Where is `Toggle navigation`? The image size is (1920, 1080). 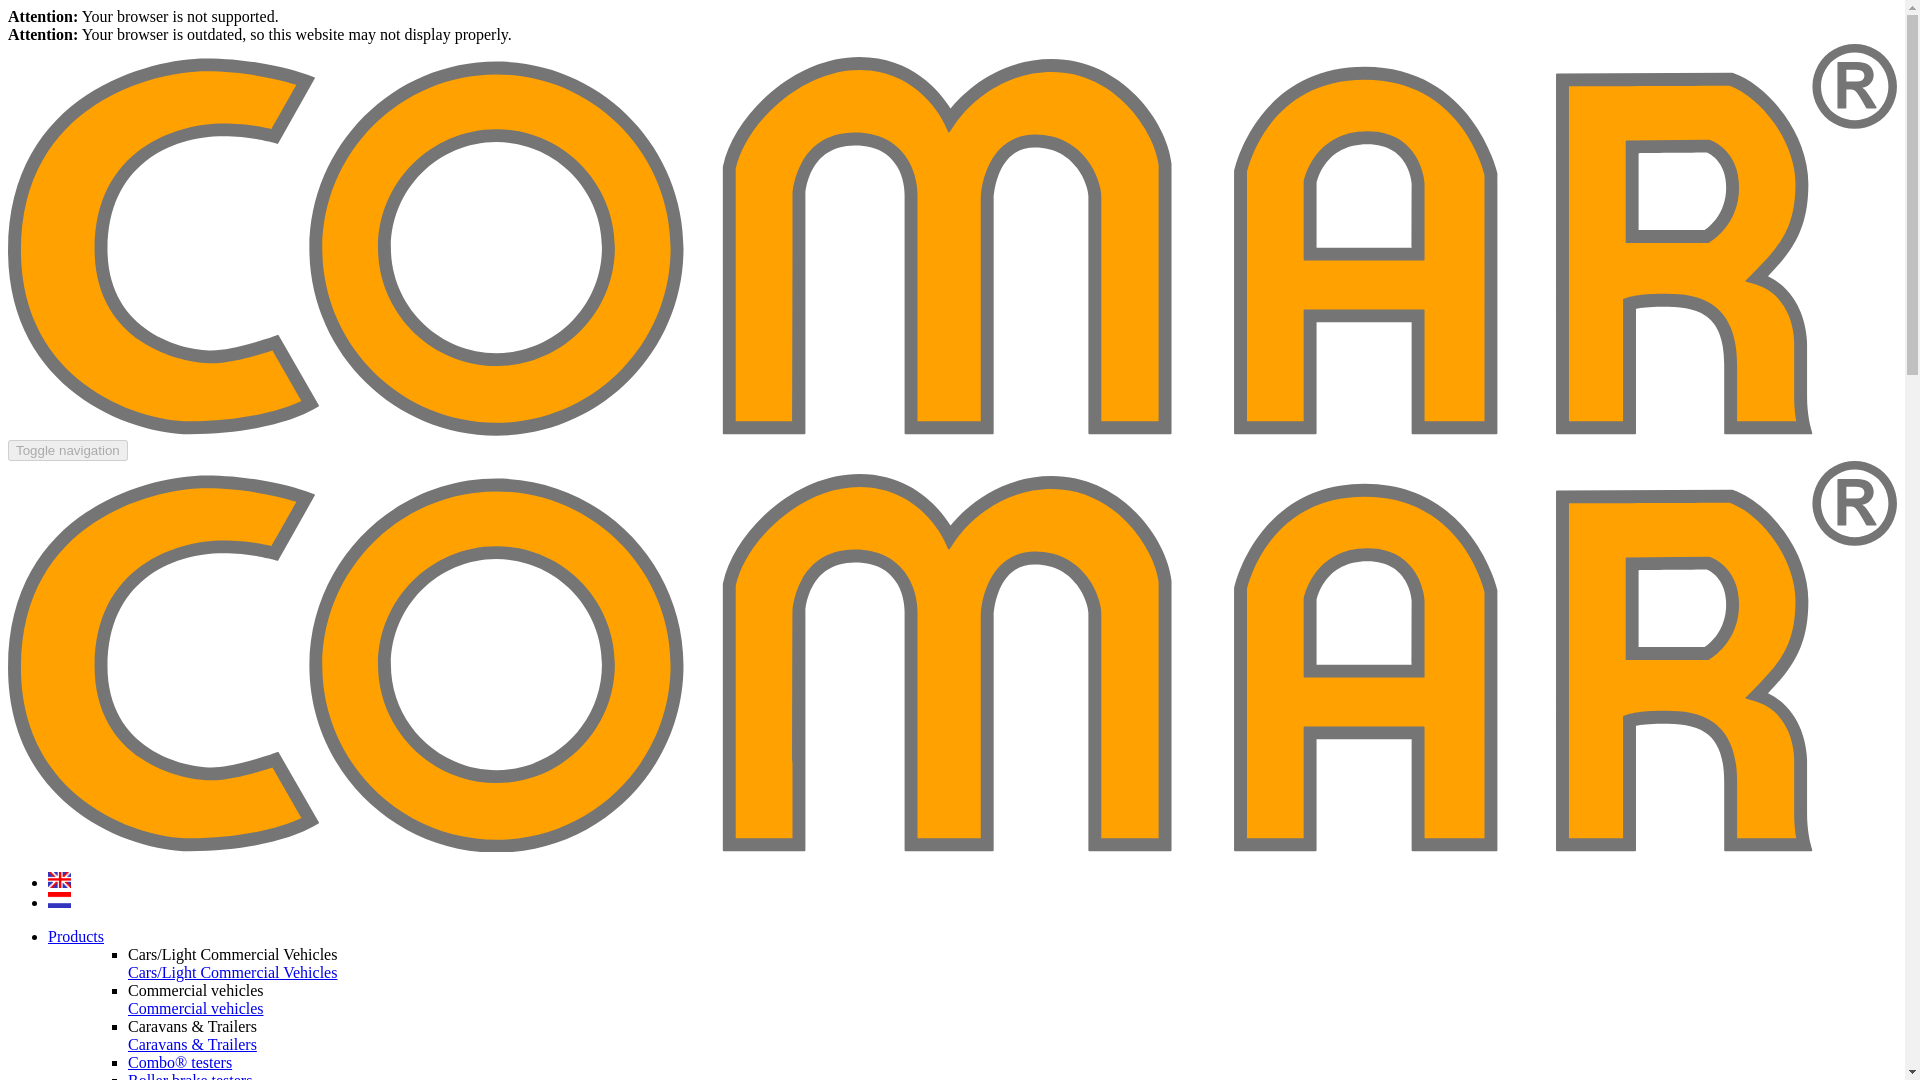
Toggle navigation is located at coordinates (68, 450).